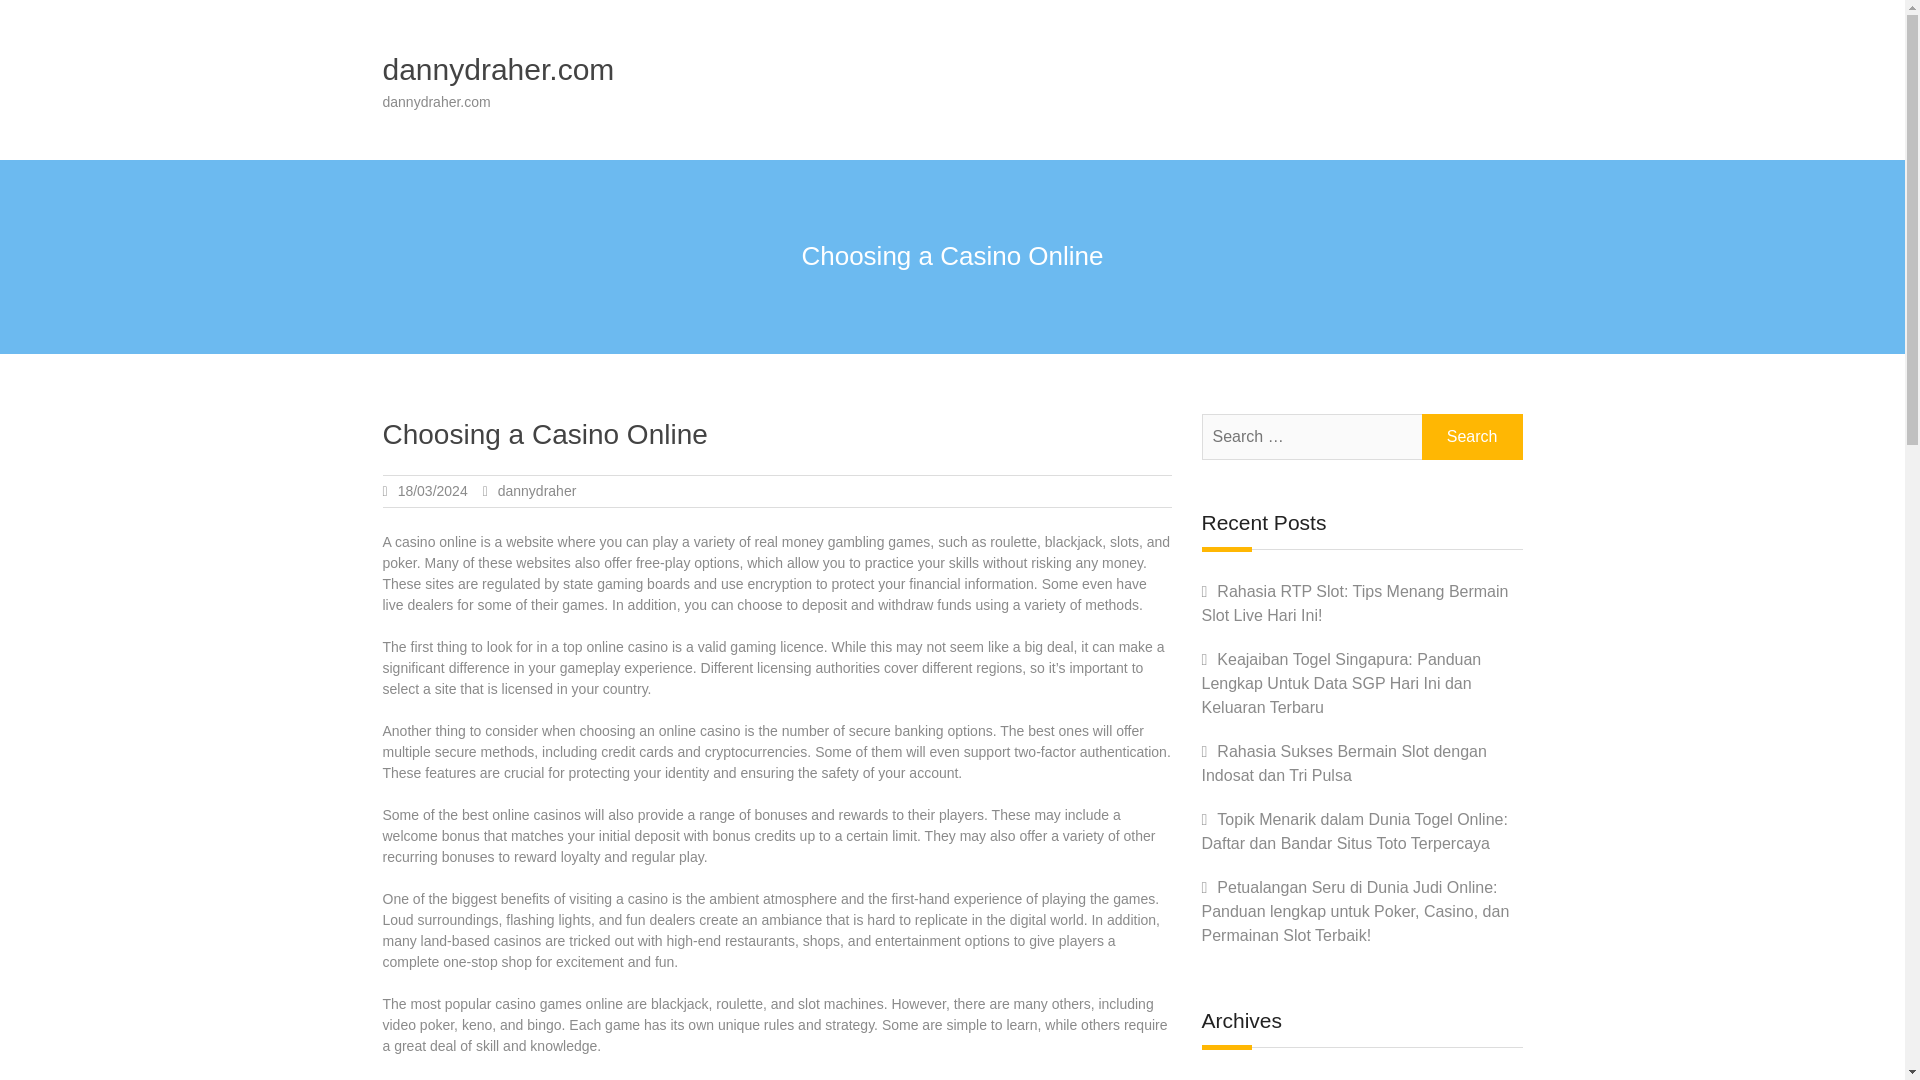 The width and height of the screenshot is (1920, 1080). I want to click on Rahasia Sukses Bermain Slot dengan Indosat dan Tri Pulsa, so click(1344, 764).